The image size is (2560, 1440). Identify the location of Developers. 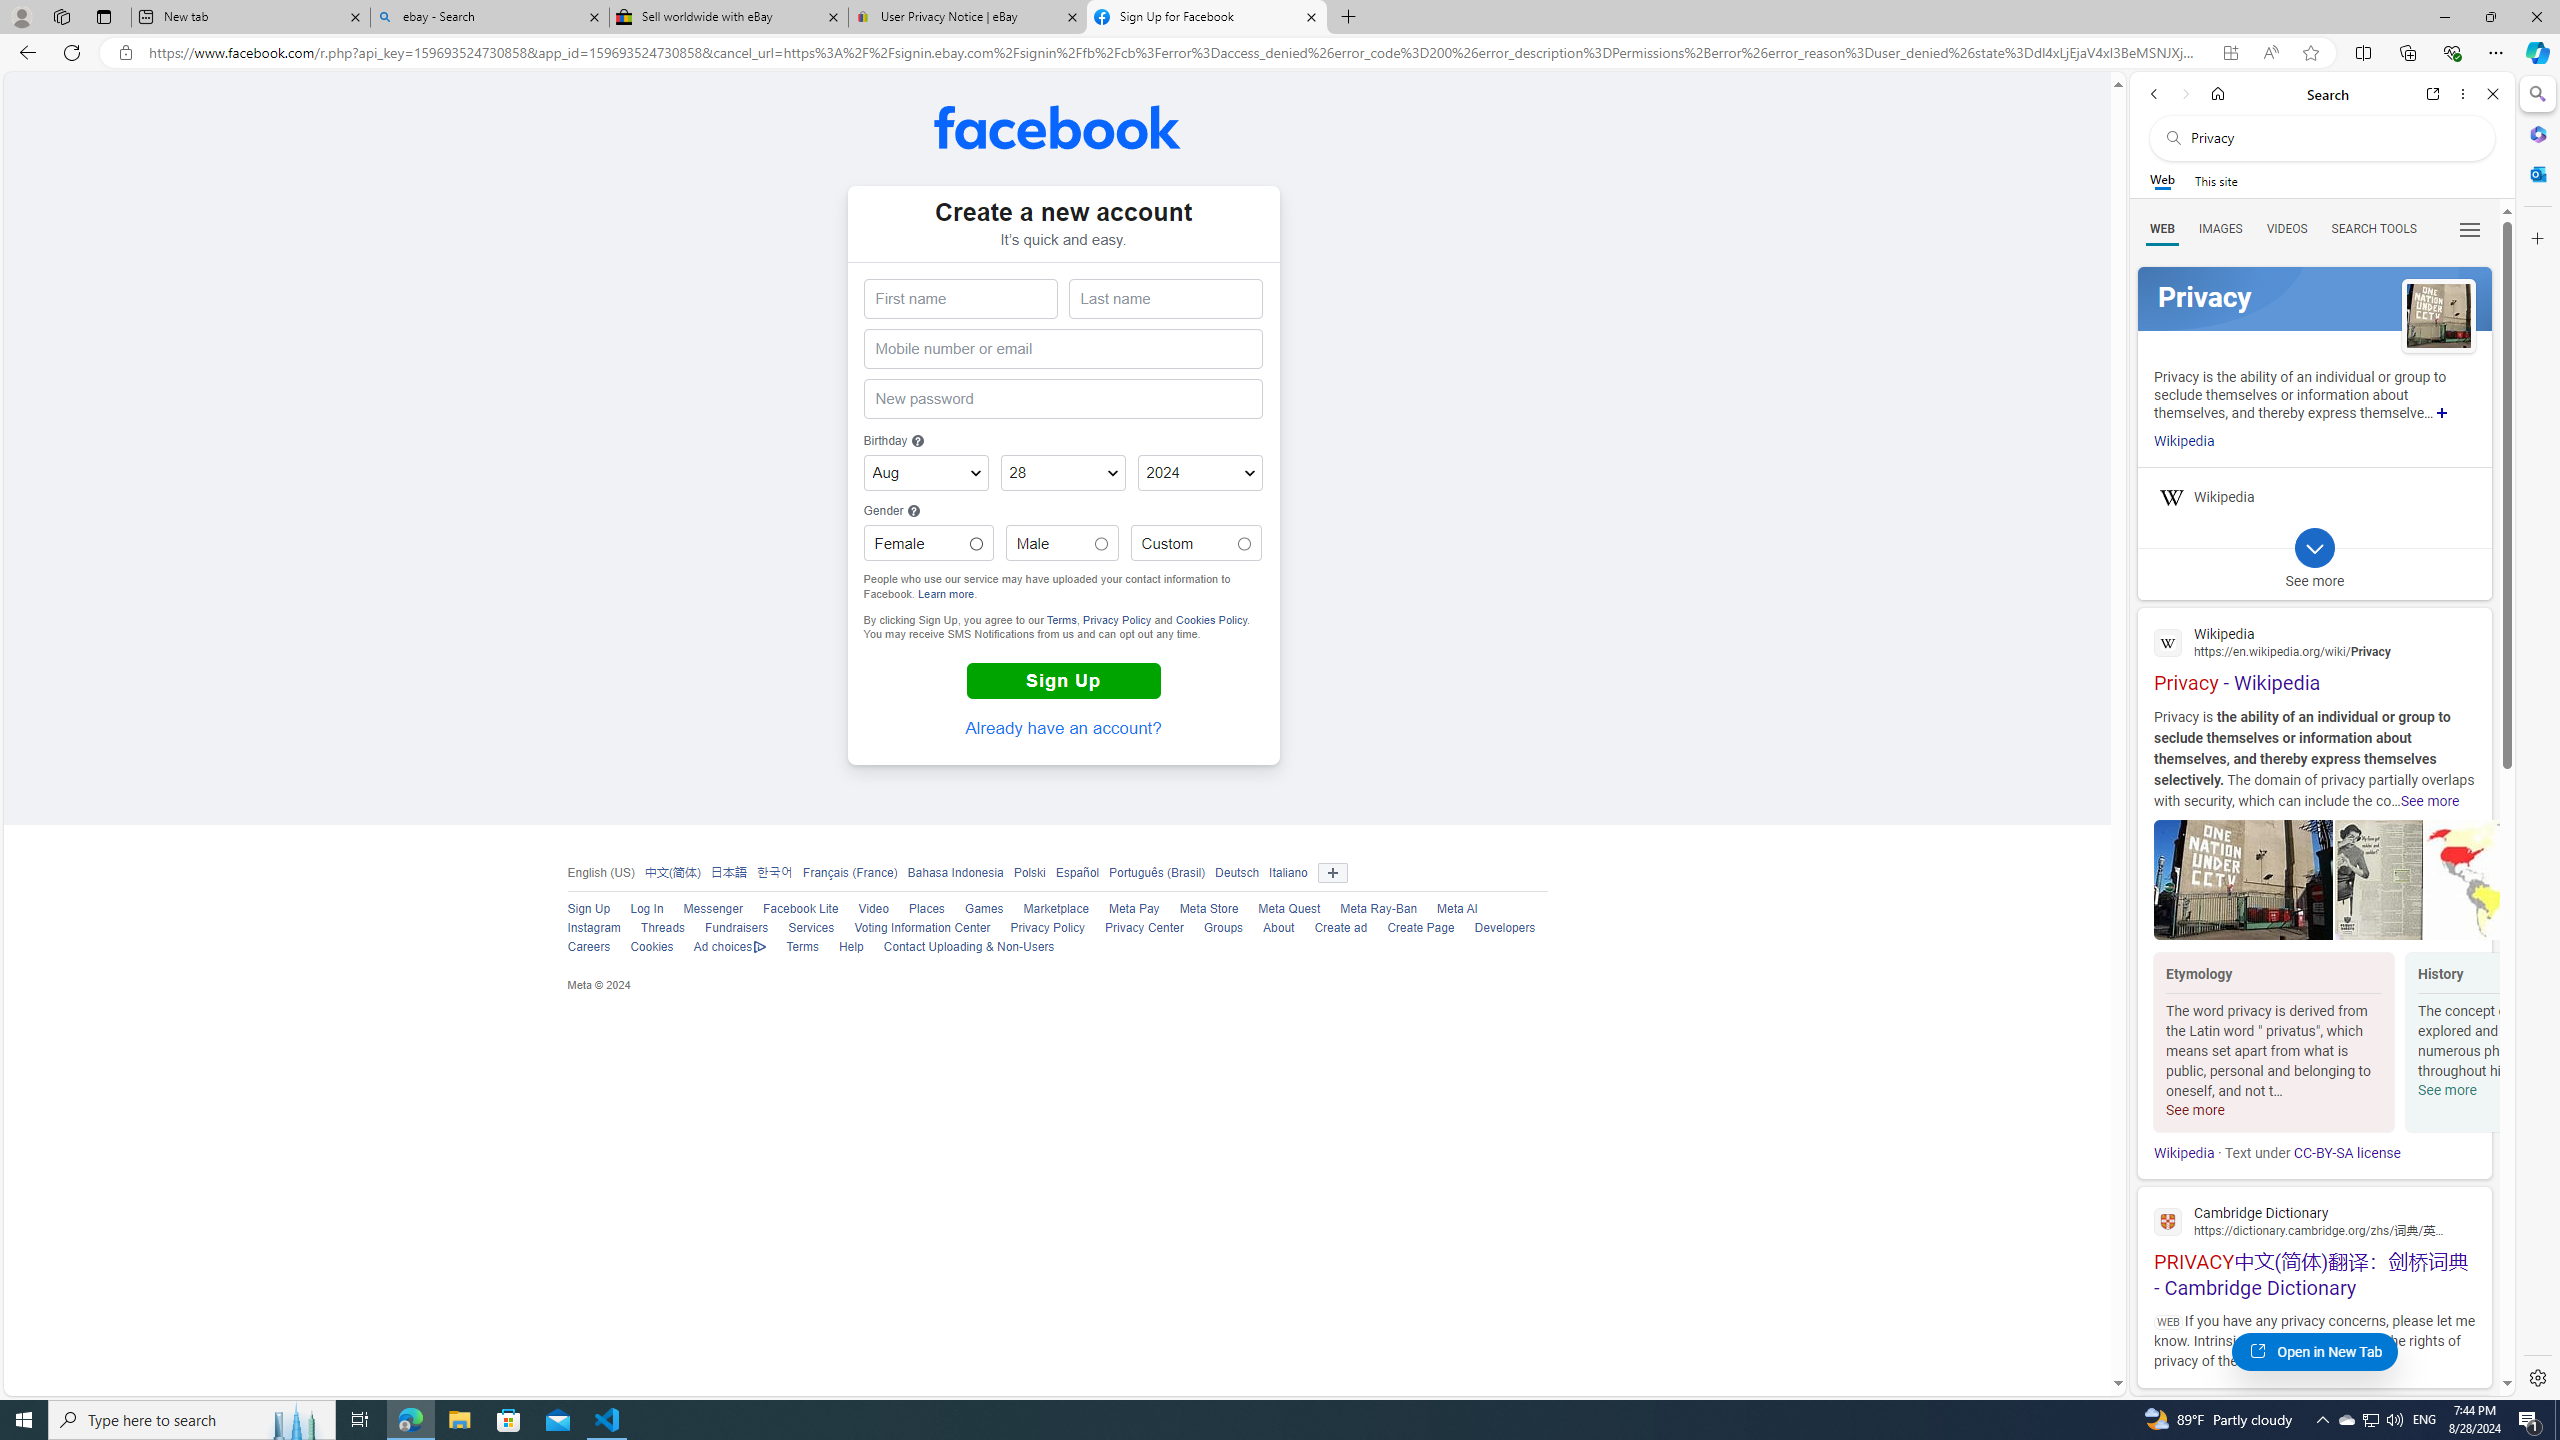
(1505, 928).